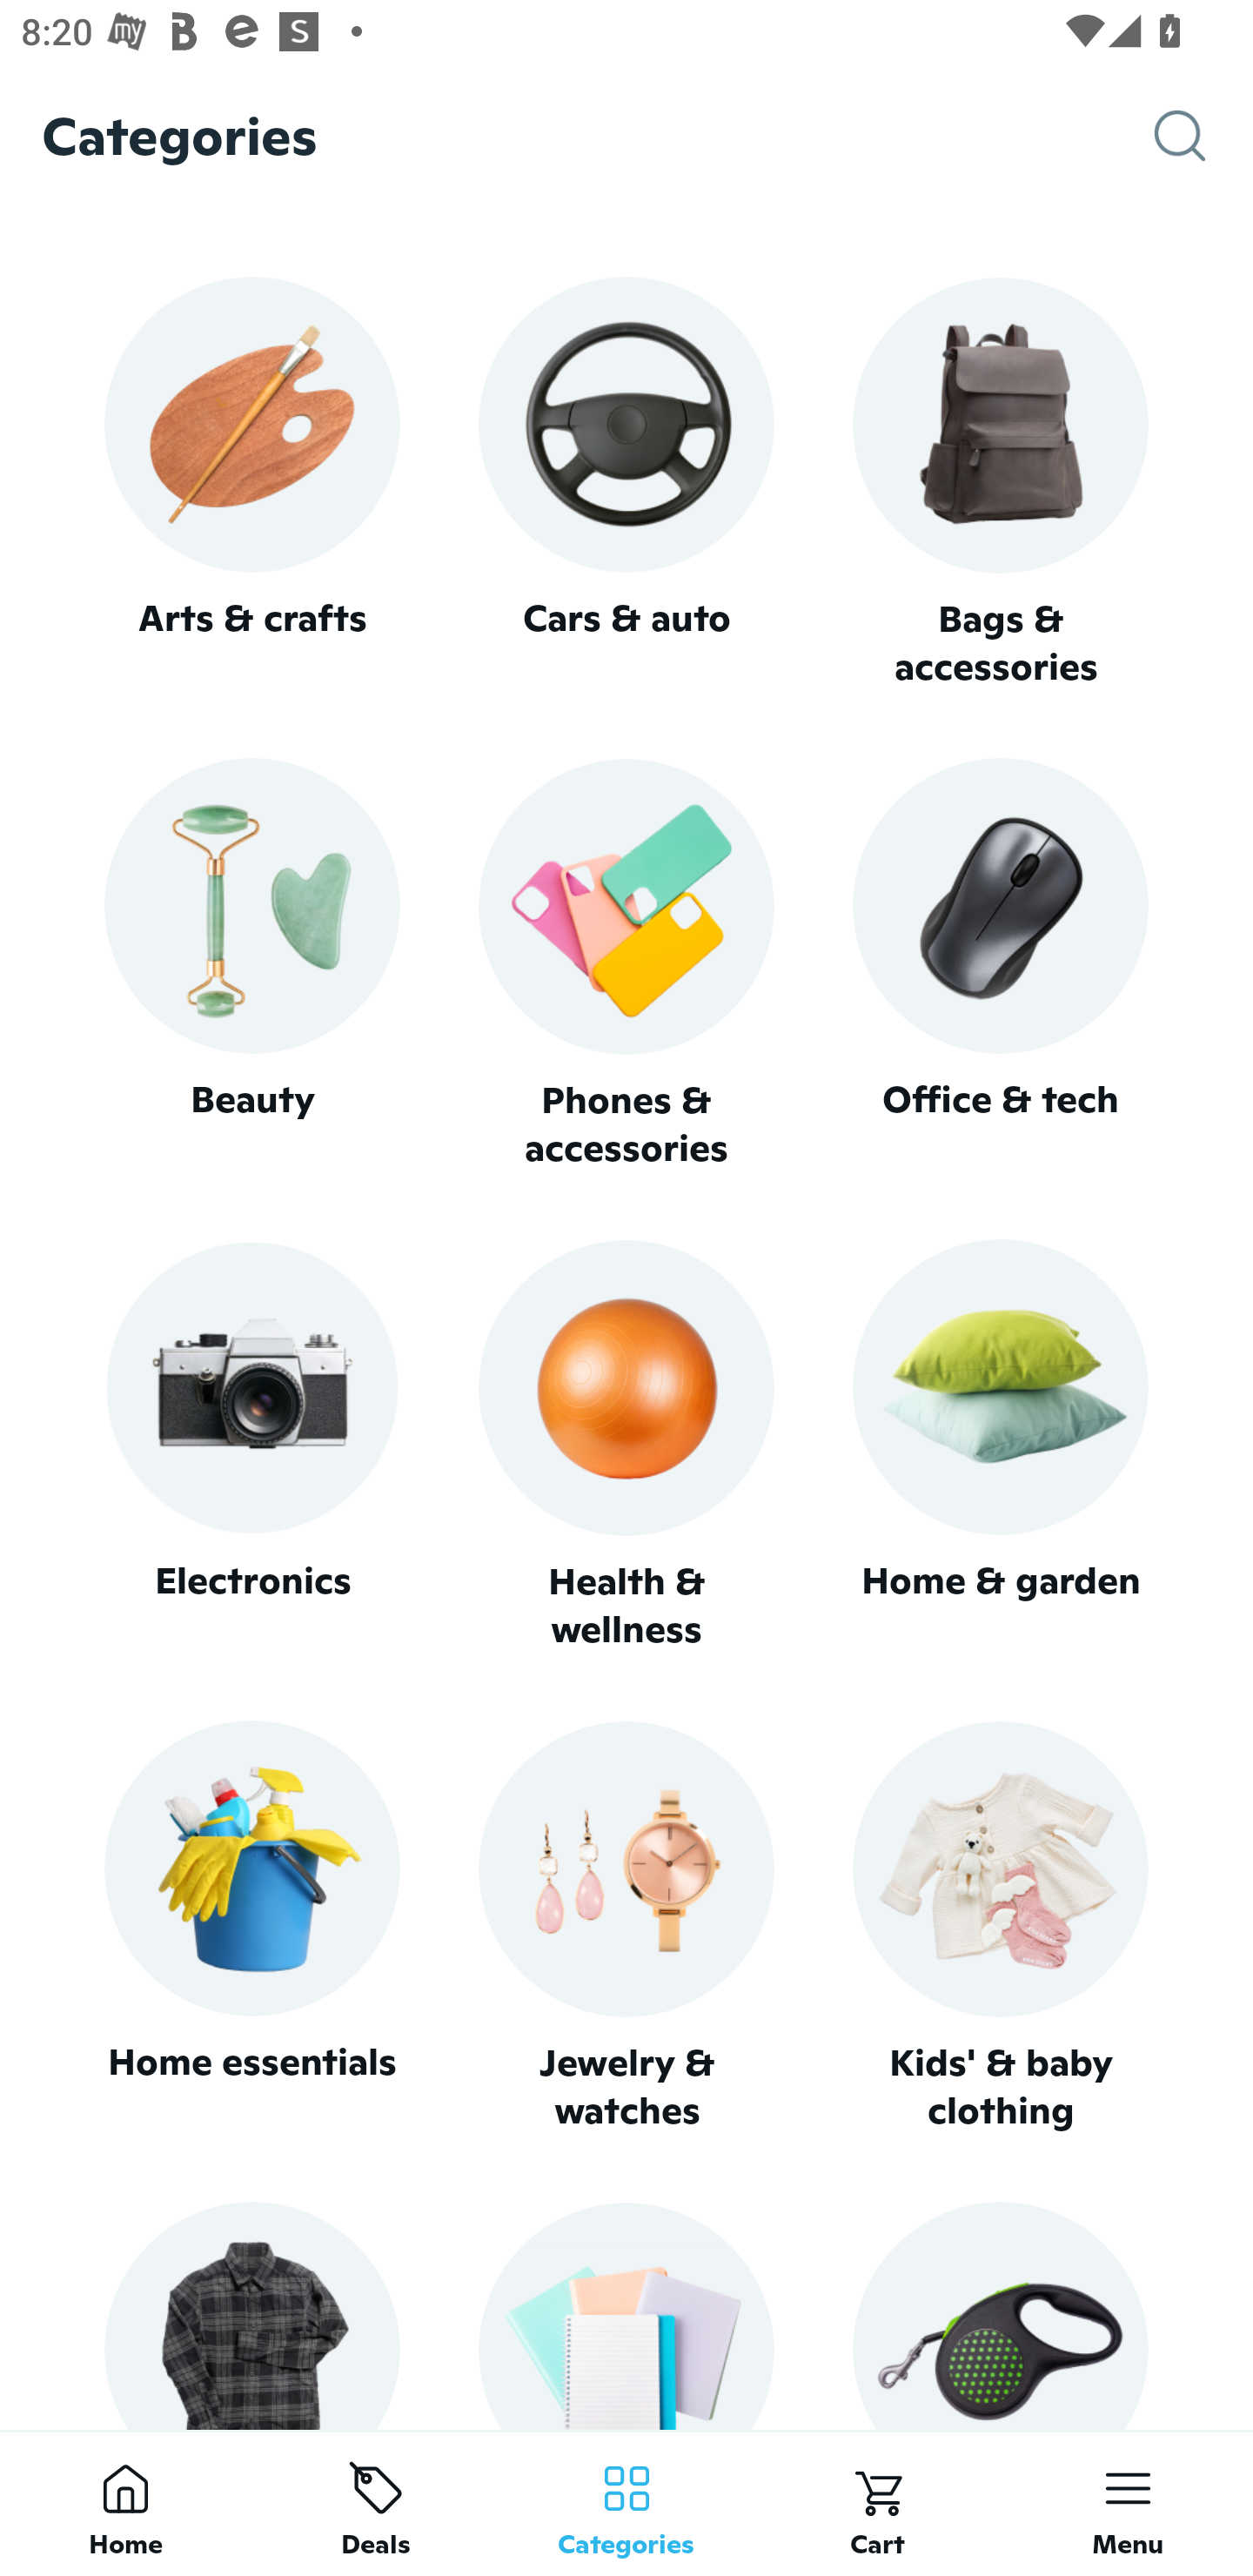 Image resolution: width=1253 pixels, height=2576 pixels. Describe the element at coordinates (125, 2503) in the screenshot. I see `Home` at that location.